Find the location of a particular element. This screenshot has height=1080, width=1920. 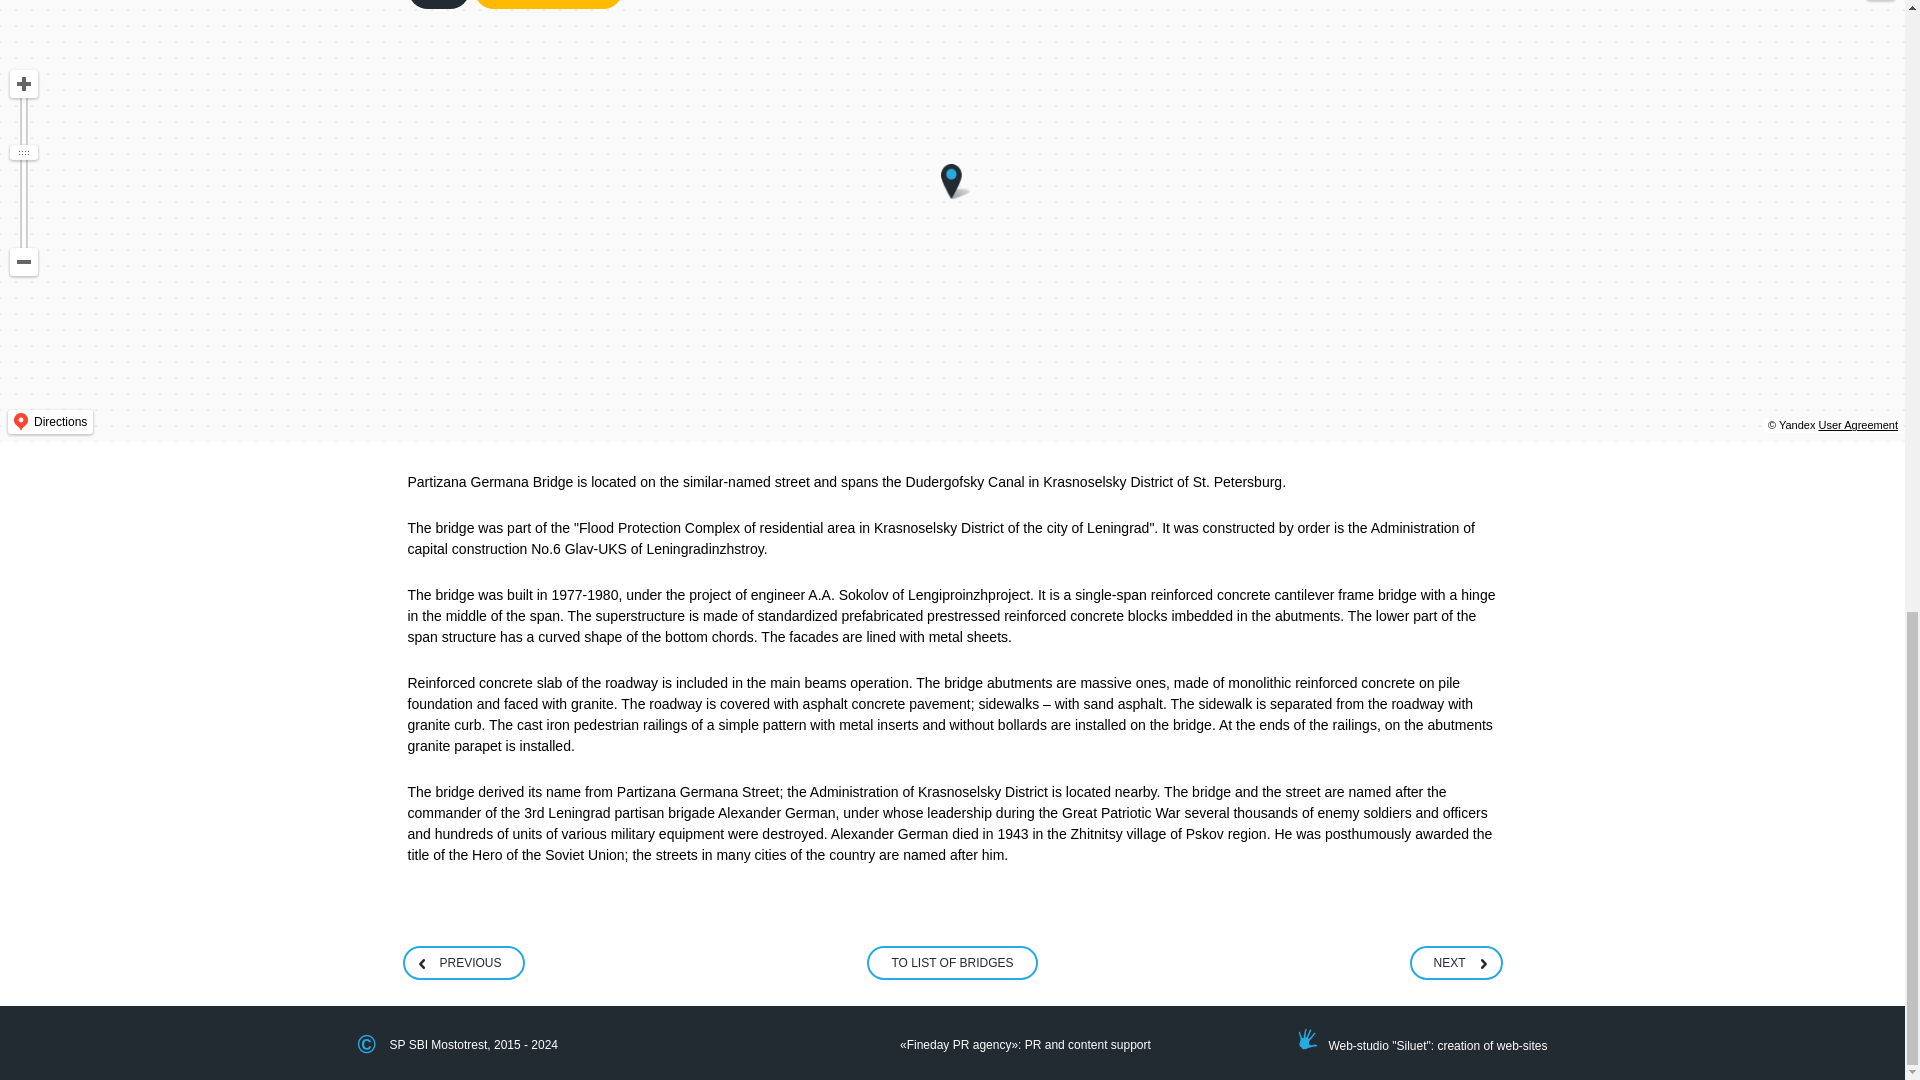

Directions is located at coordinates (50, 422).